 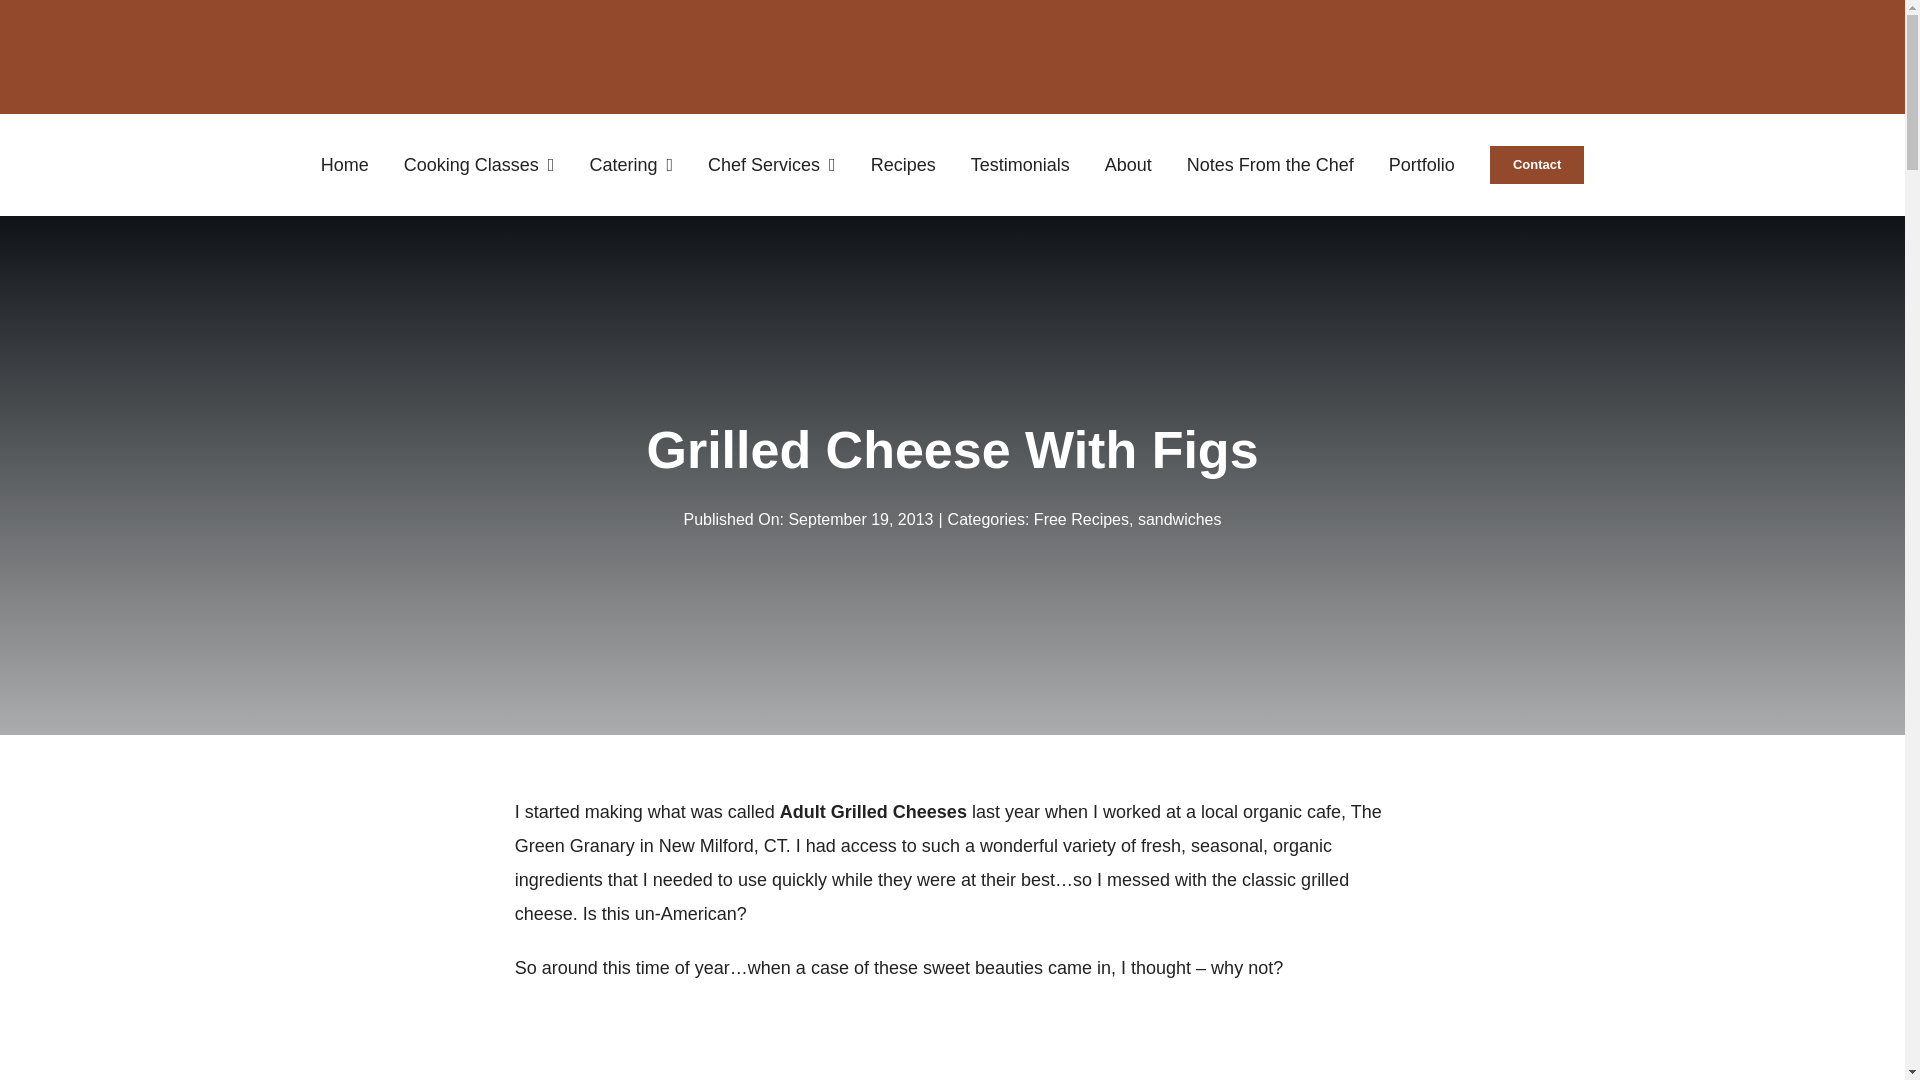 What do you see at coordinates (1081, 519) in the screenshot?
I see `Free Recipes` at bounding box center [1081, 519].